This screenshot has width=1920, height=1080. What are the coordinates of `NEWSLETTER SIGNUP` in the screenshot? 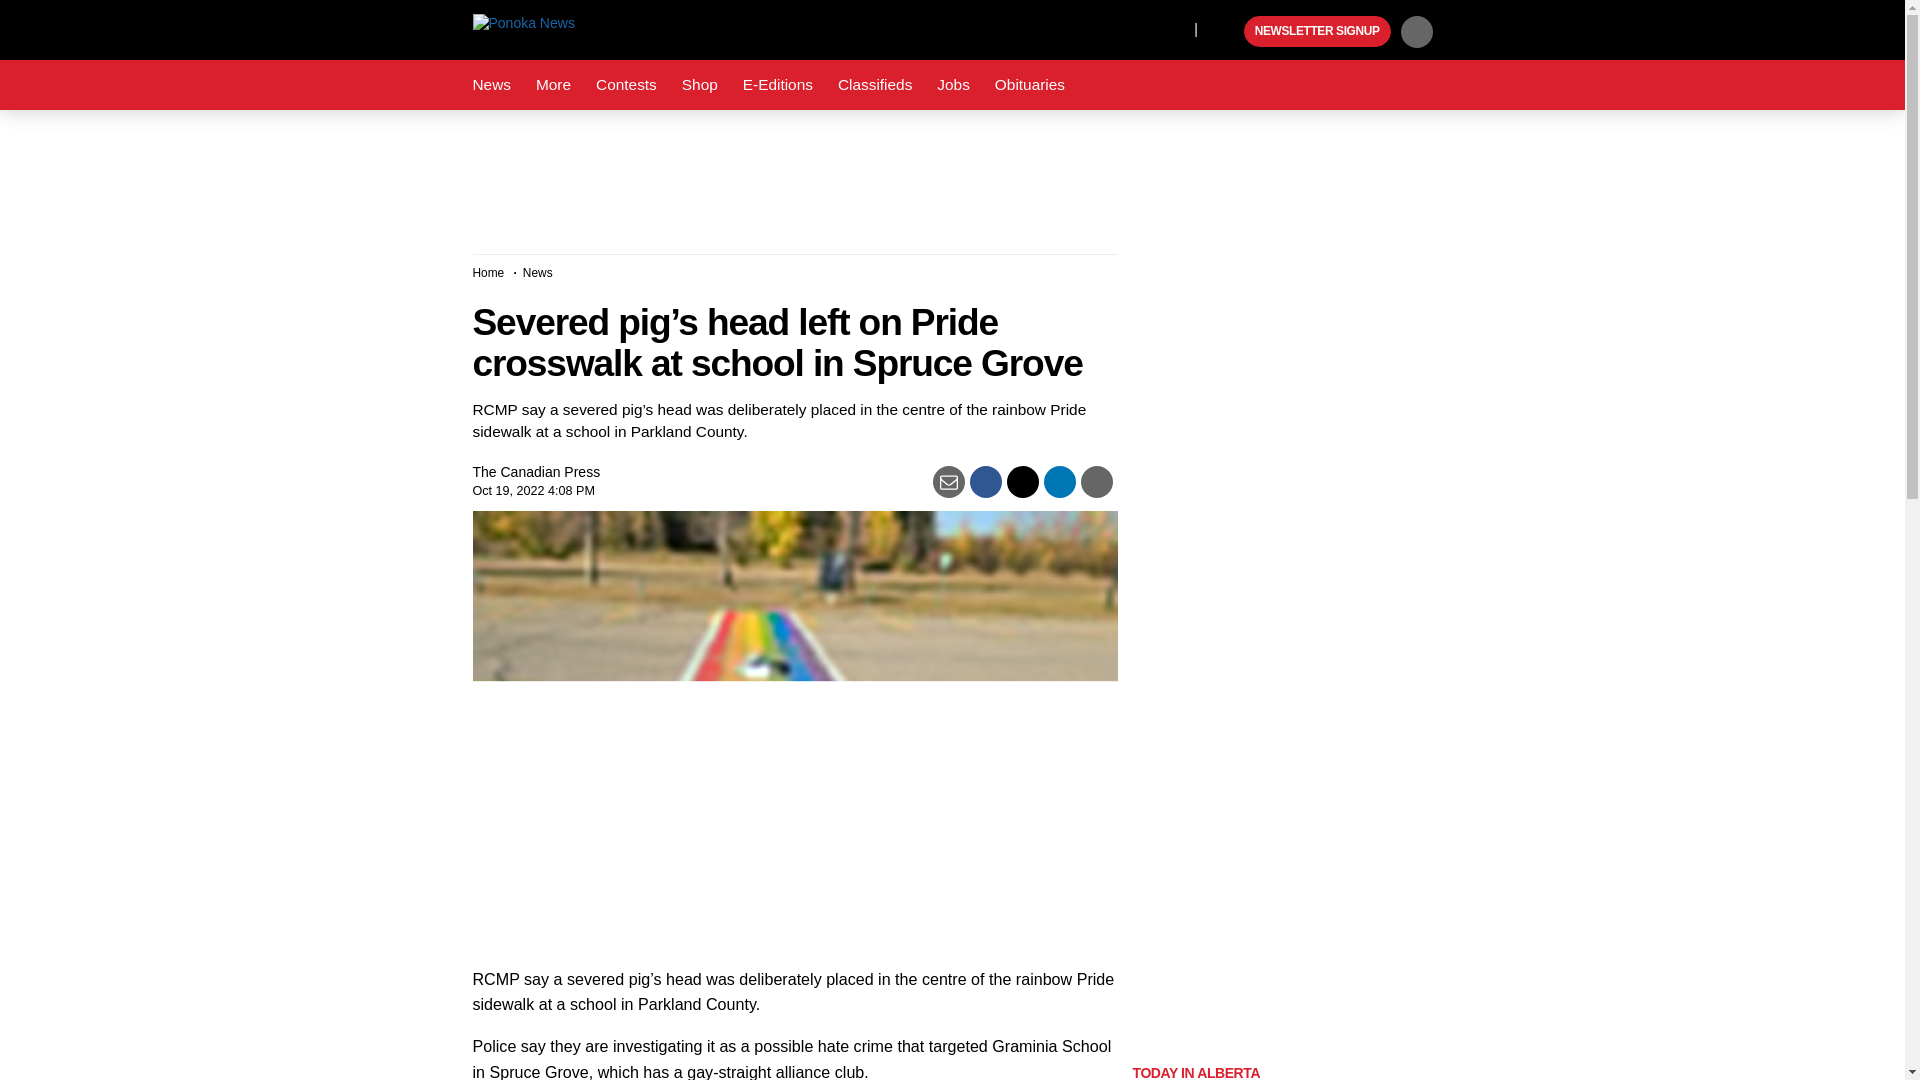 It's located at (1317, 32).